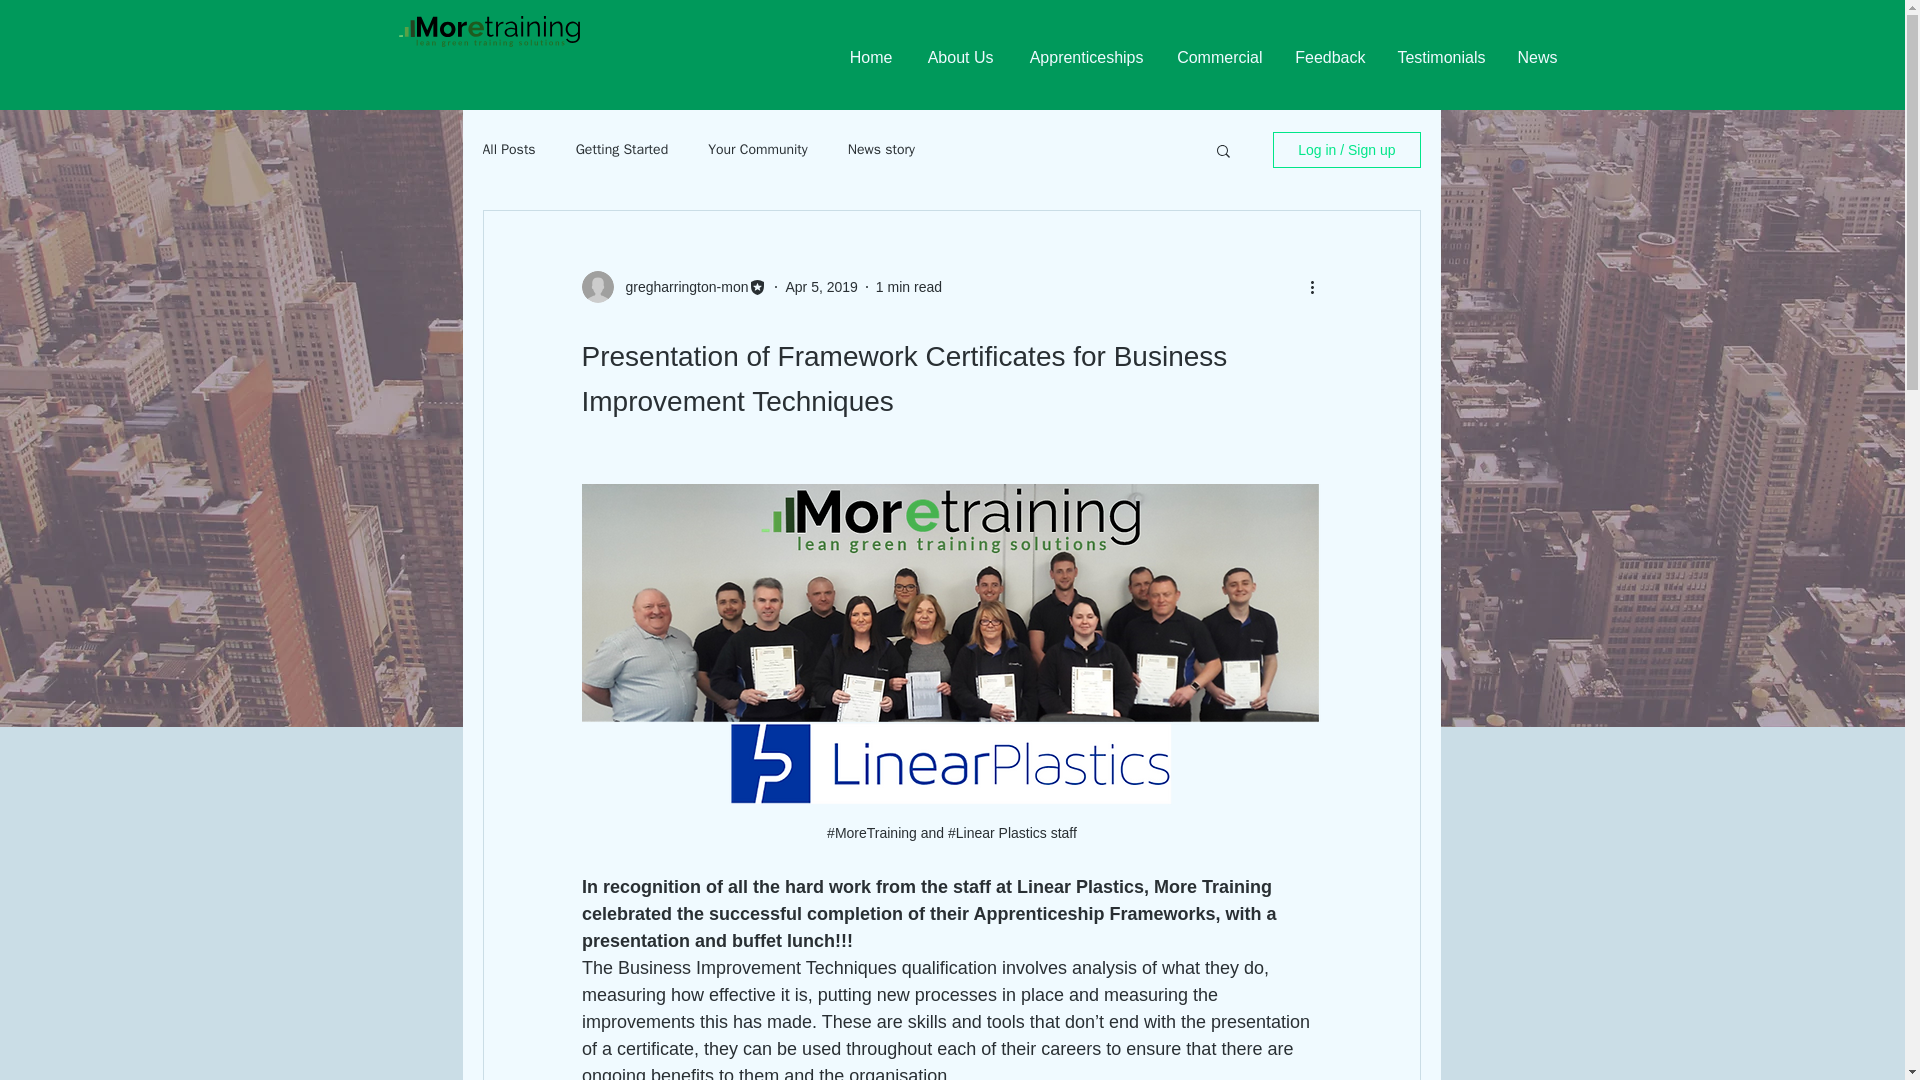  Describe the element at coordinates (758, 150) in the screenshot. I see `Your Community` at that location.